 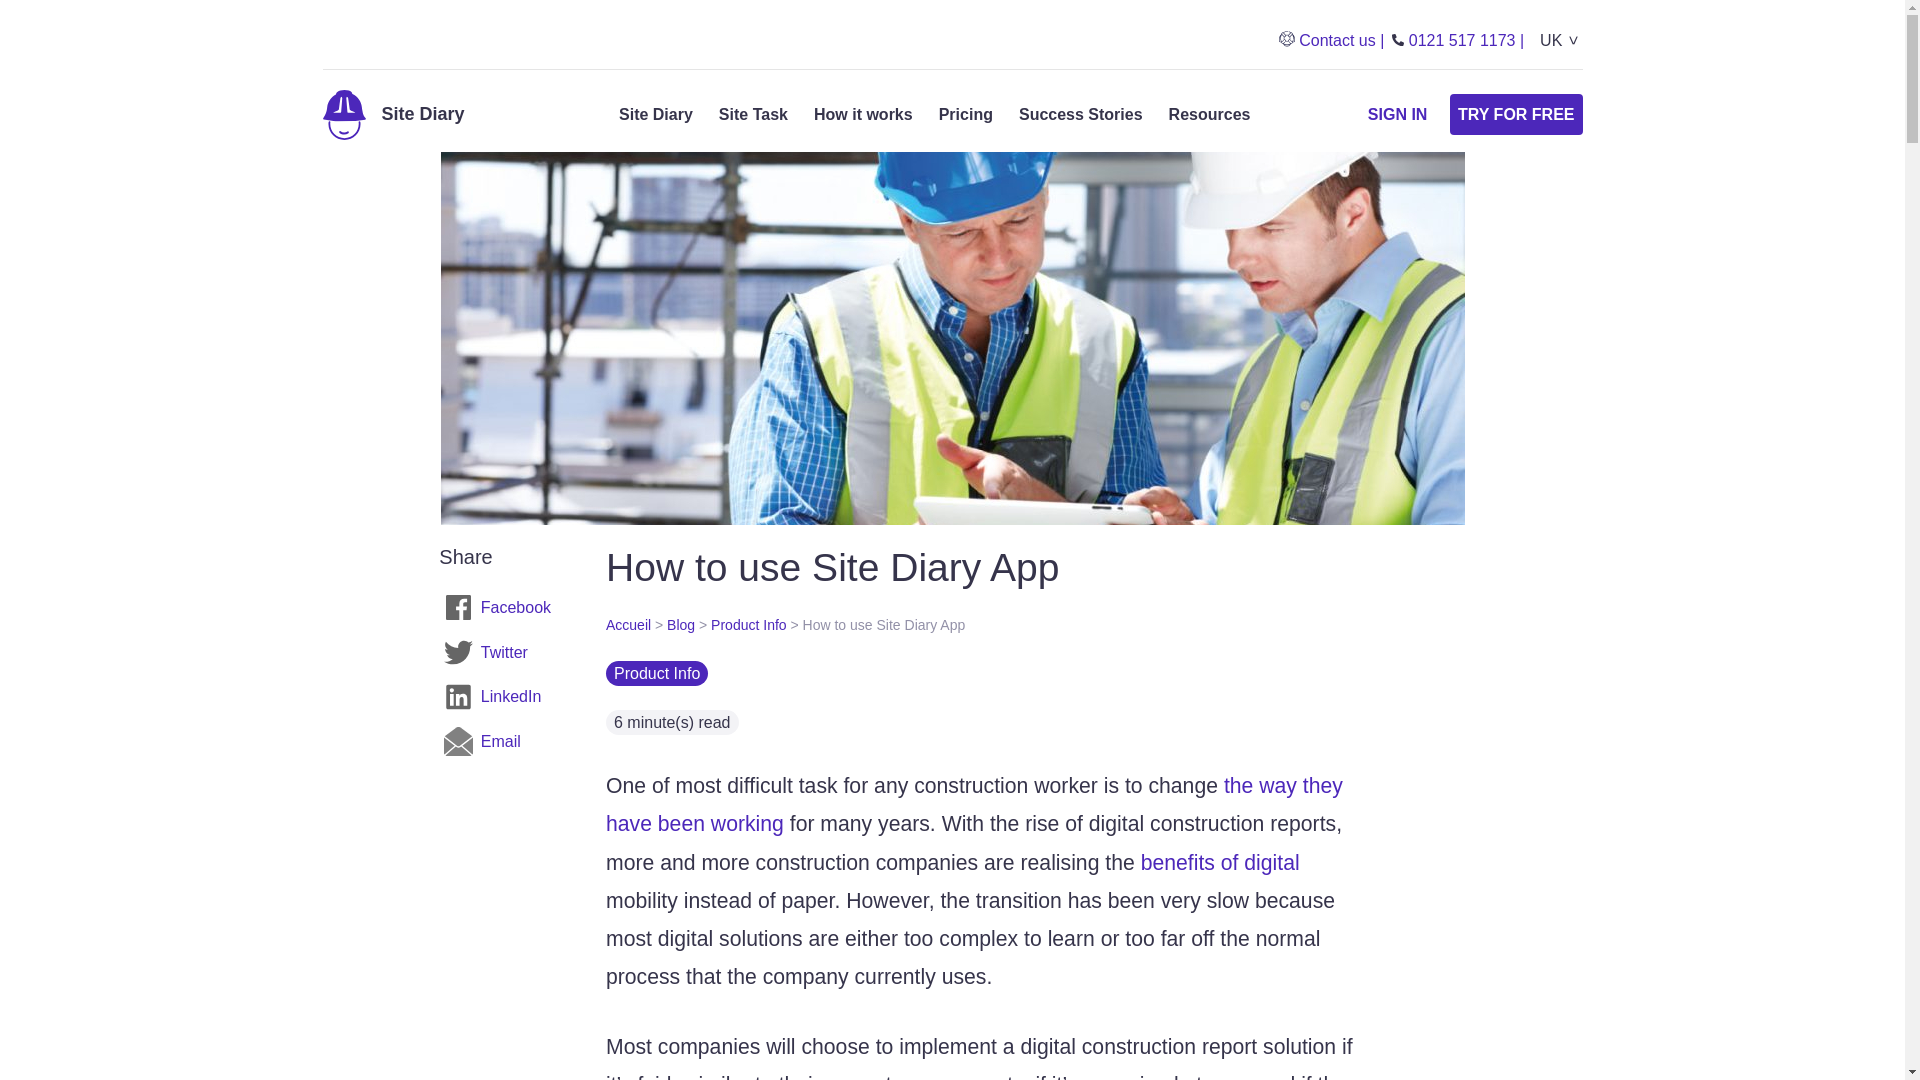 What do you see at coordinates (748, 624) in the screenshot?
I see `Product Info` at bounding box center [748, 624].